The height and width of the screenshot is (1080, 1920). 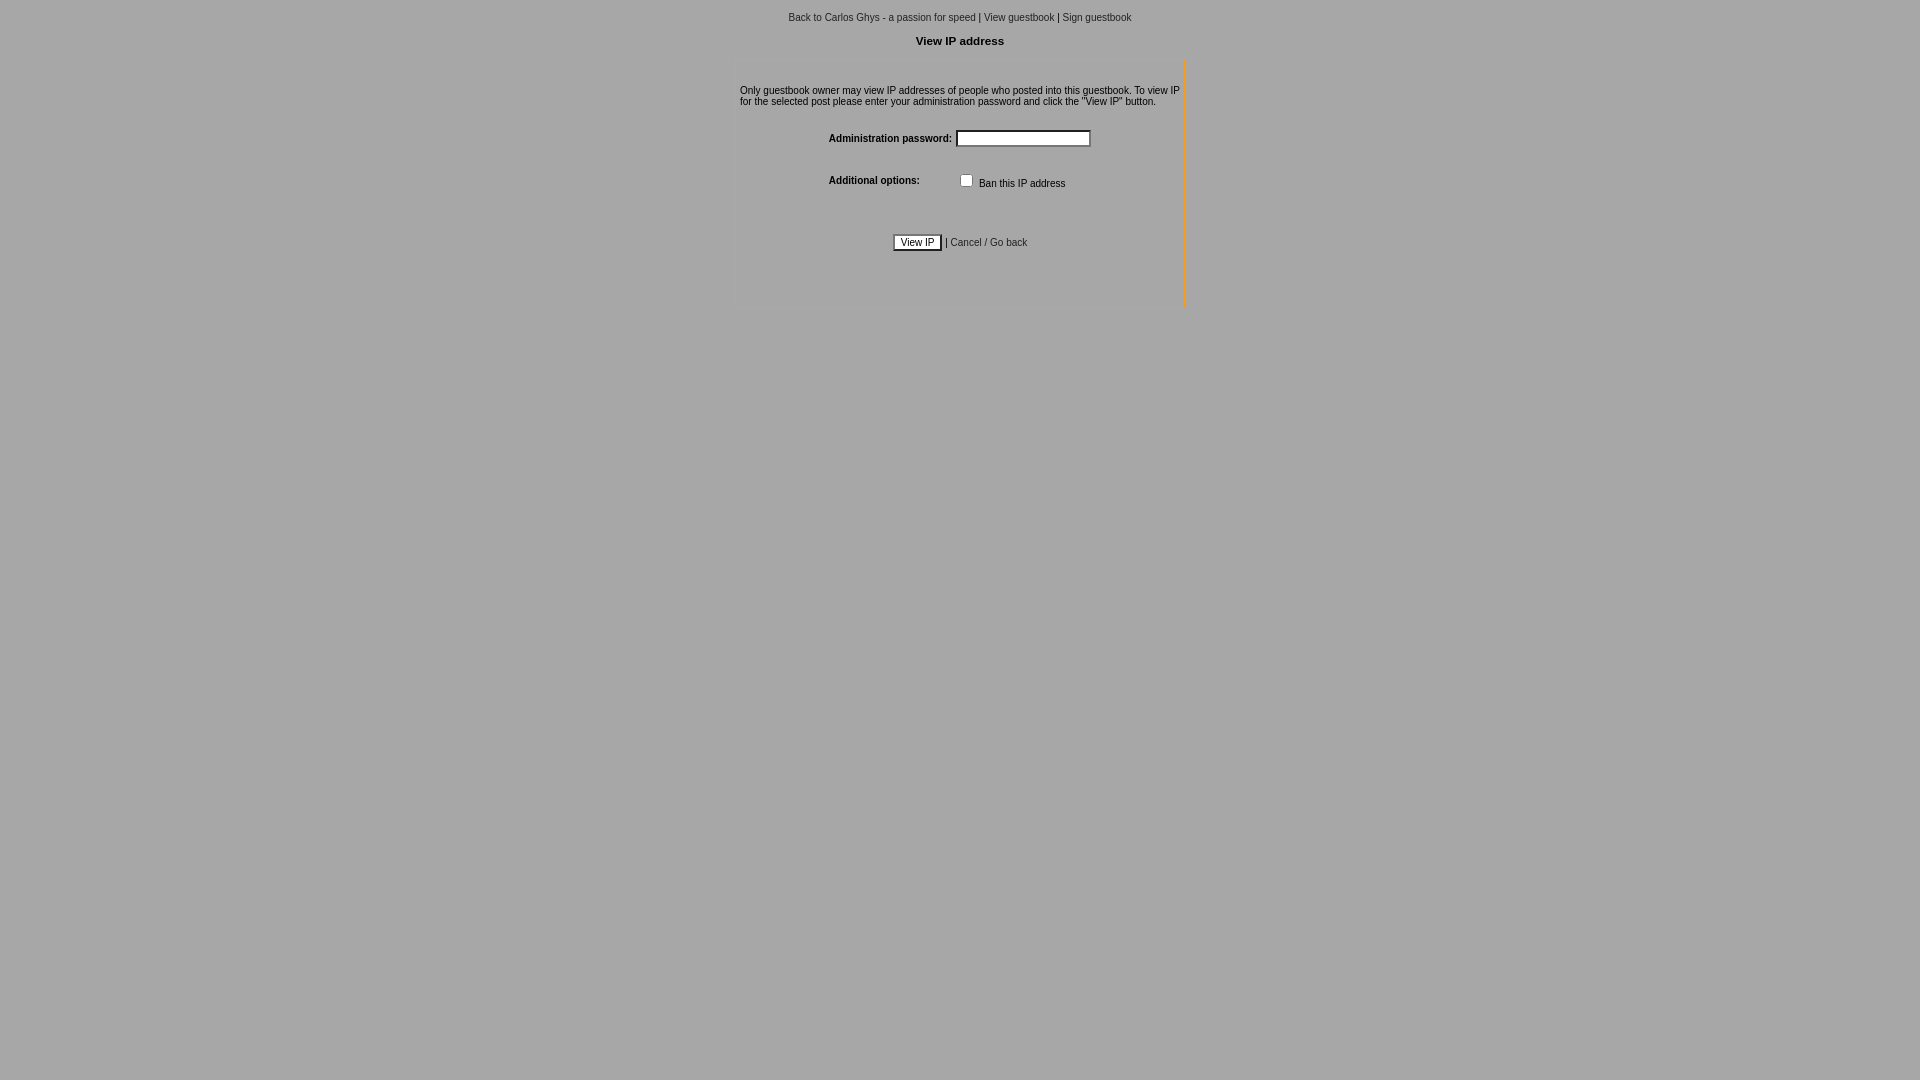 I want to click on View IP, so click(x=918, y=242).